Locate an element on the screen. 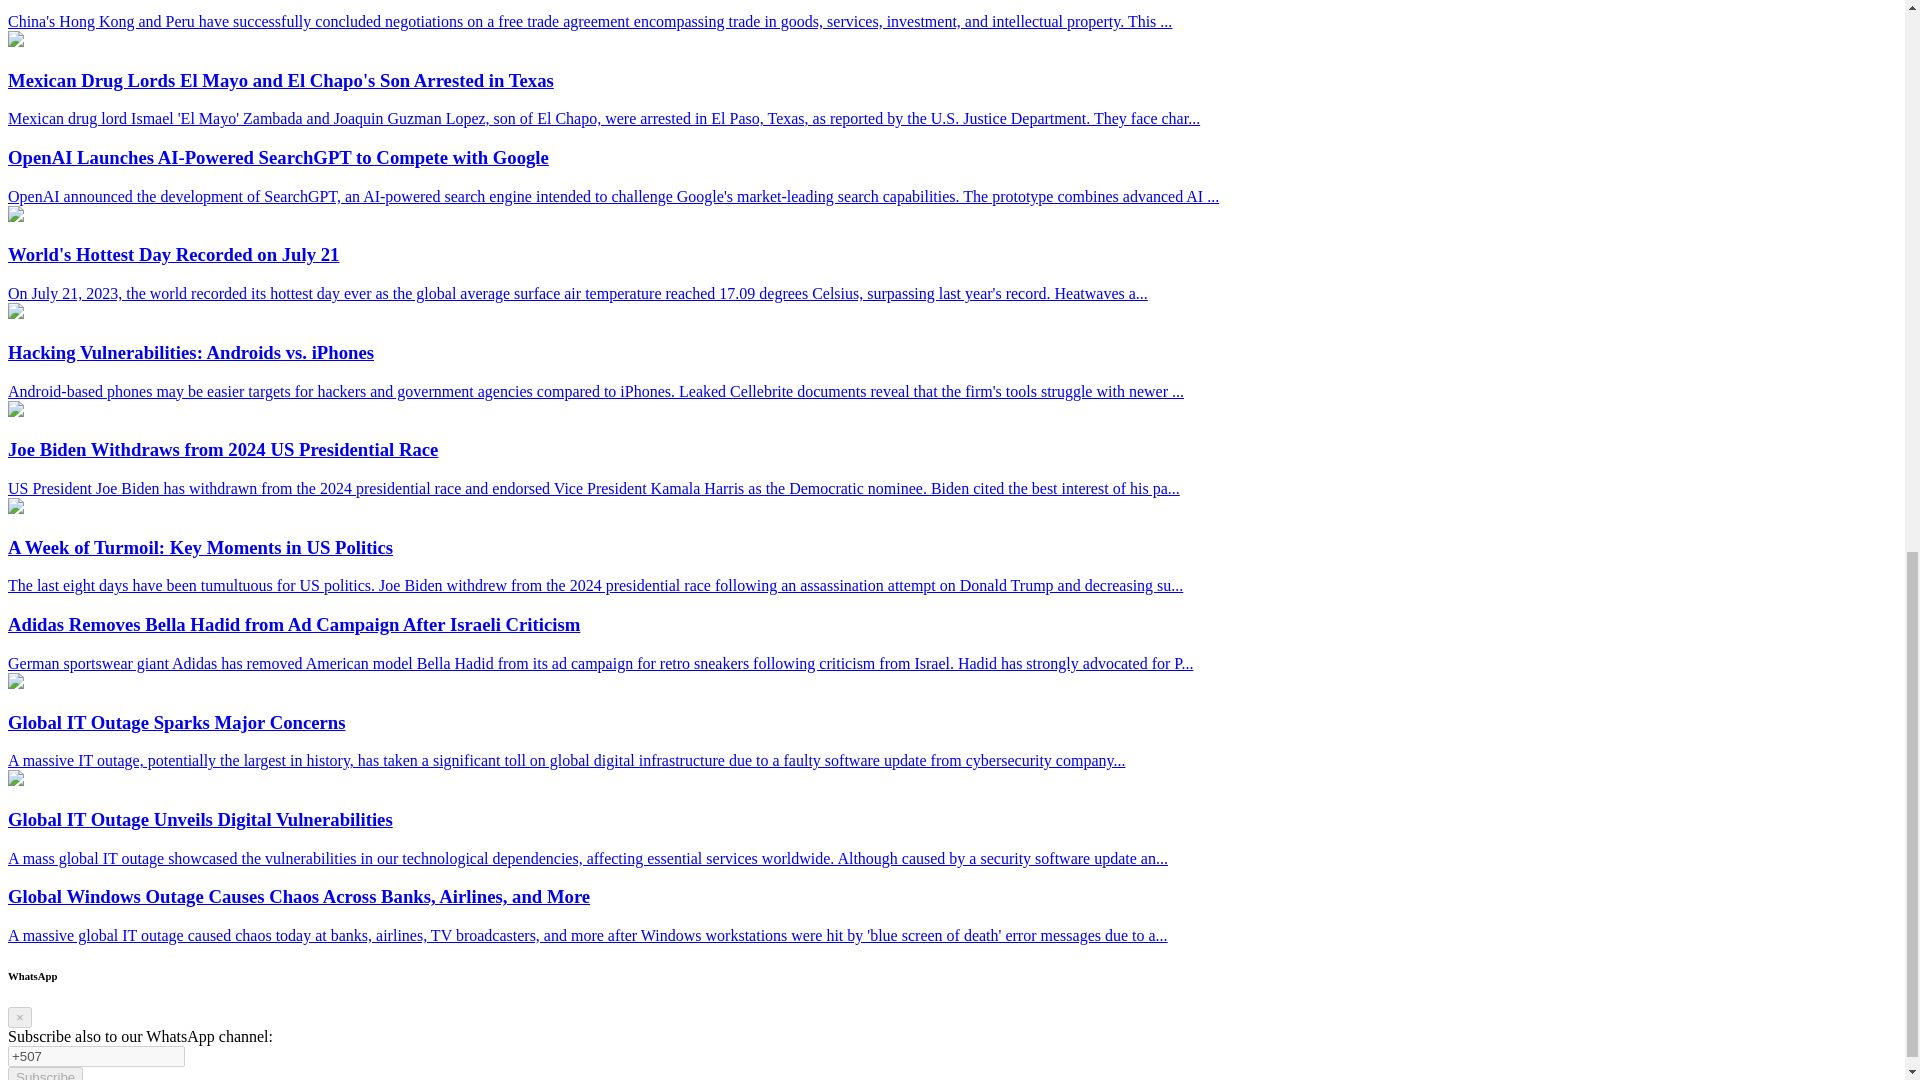 Image resolution: width=1920 pixels, height=1080 pixels. World's Hottest Day Recorded on July 21 is located at coordinates (15, 216).